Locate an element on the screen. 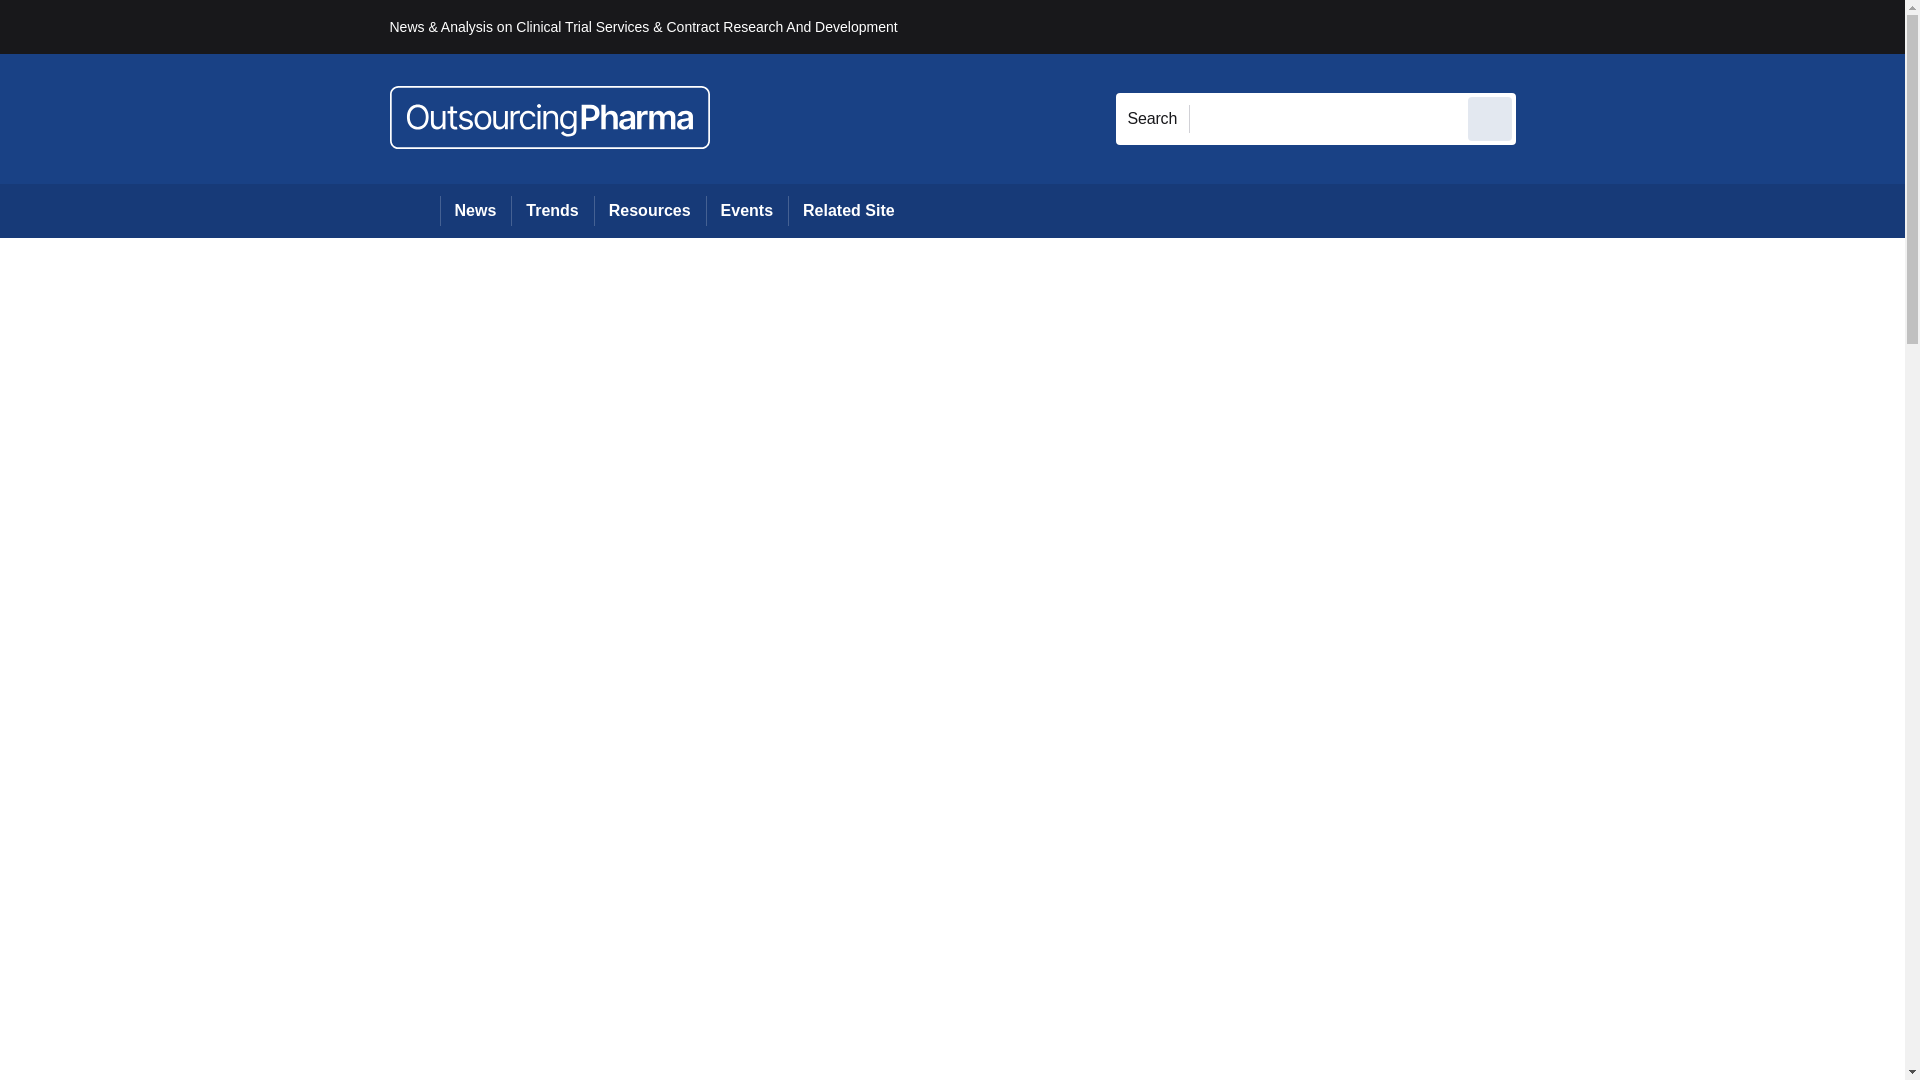  Trends is located at coordinates (552, 210).